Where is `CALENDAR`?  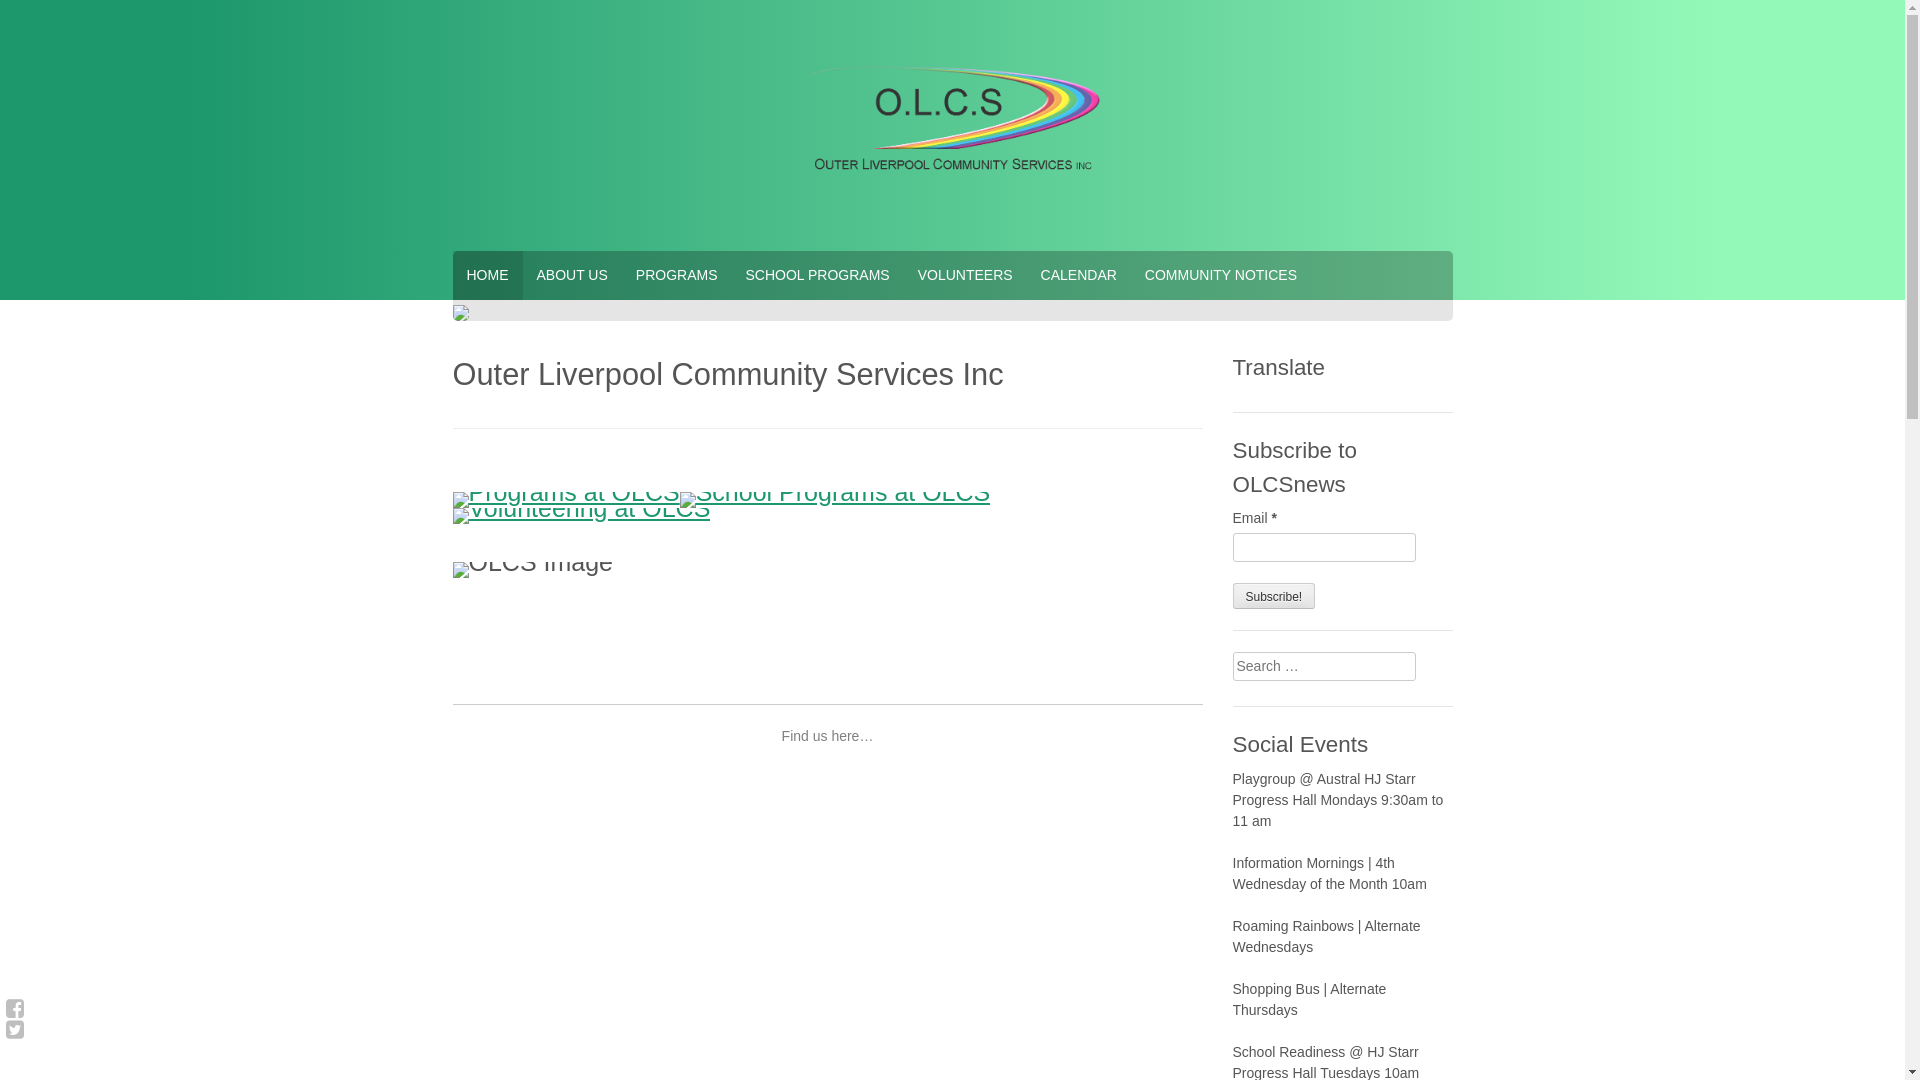 CALENDAR is located at coordinates (1079, 276).